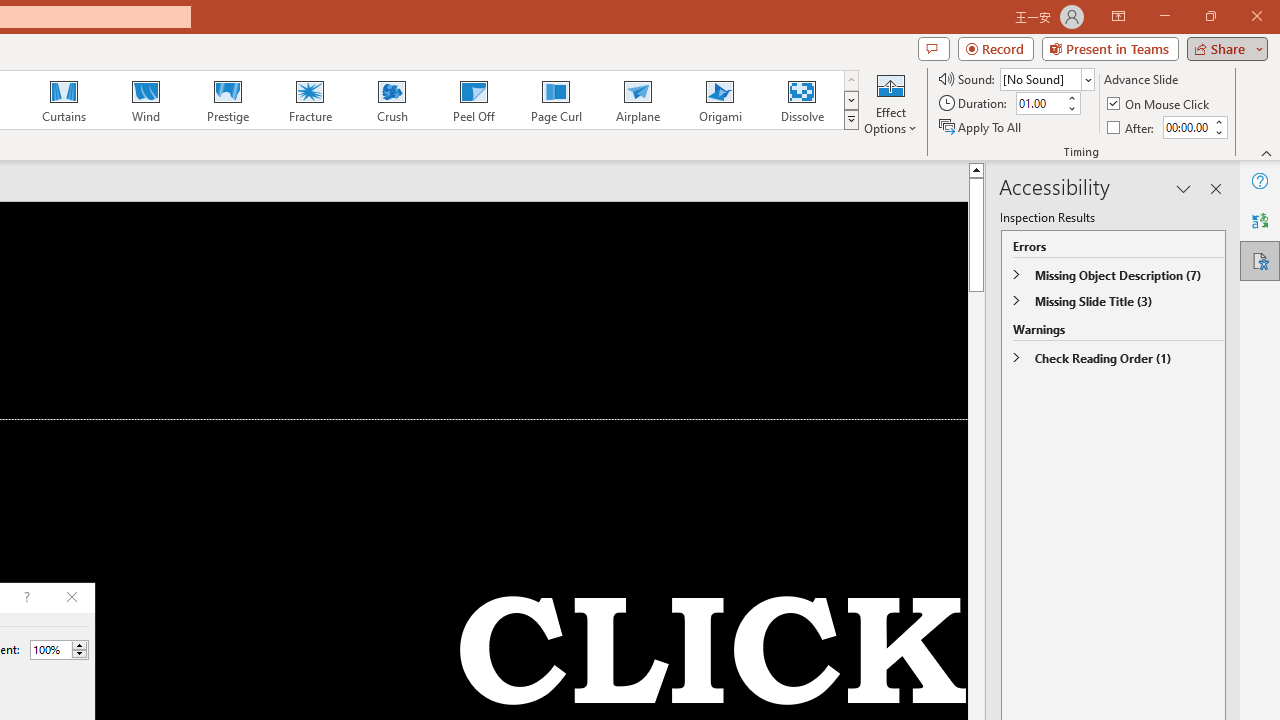 This screenshot has height=720, width=1280. Describe the element at coordinates (391, 100) in the screenshot. I see `Crush` at that location.